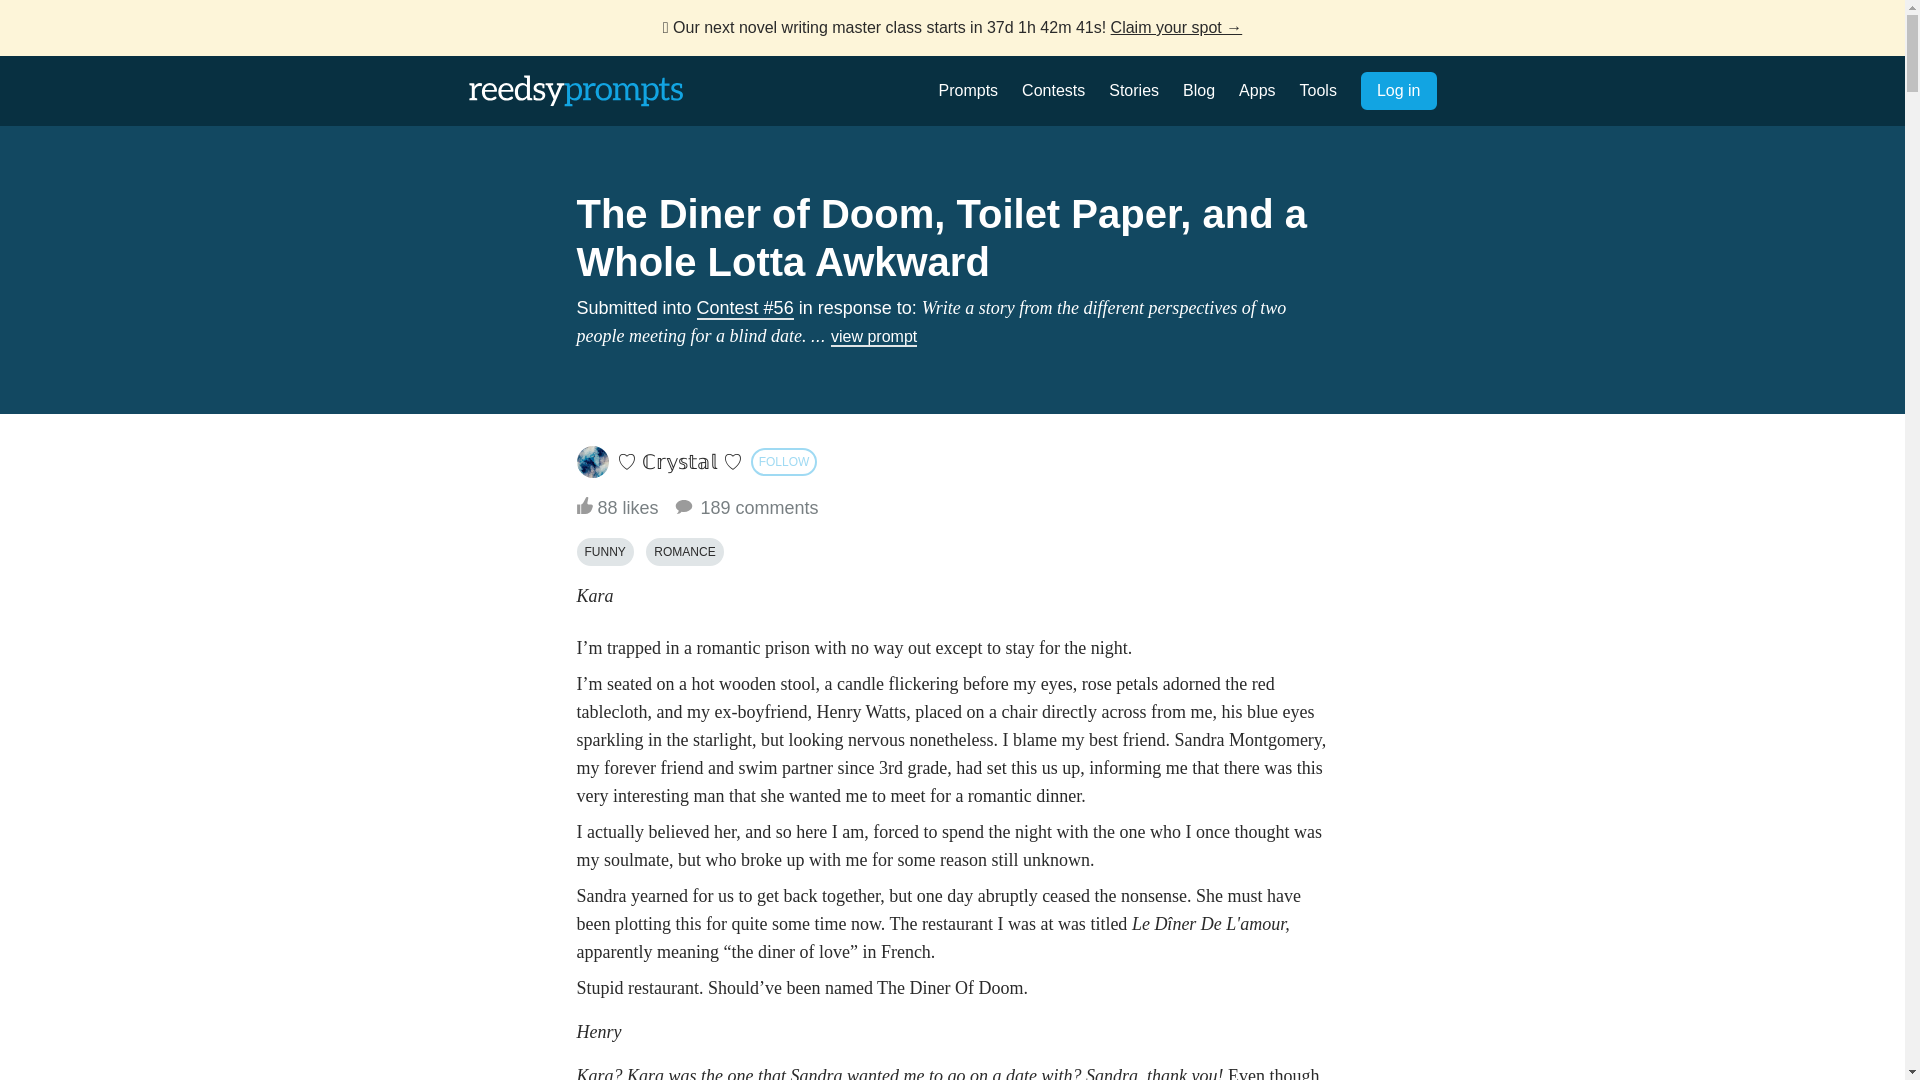  What do you see at coordinates (1398, 91) in the screenshot?
I see `Log in` at bounding box center [1398, 91].